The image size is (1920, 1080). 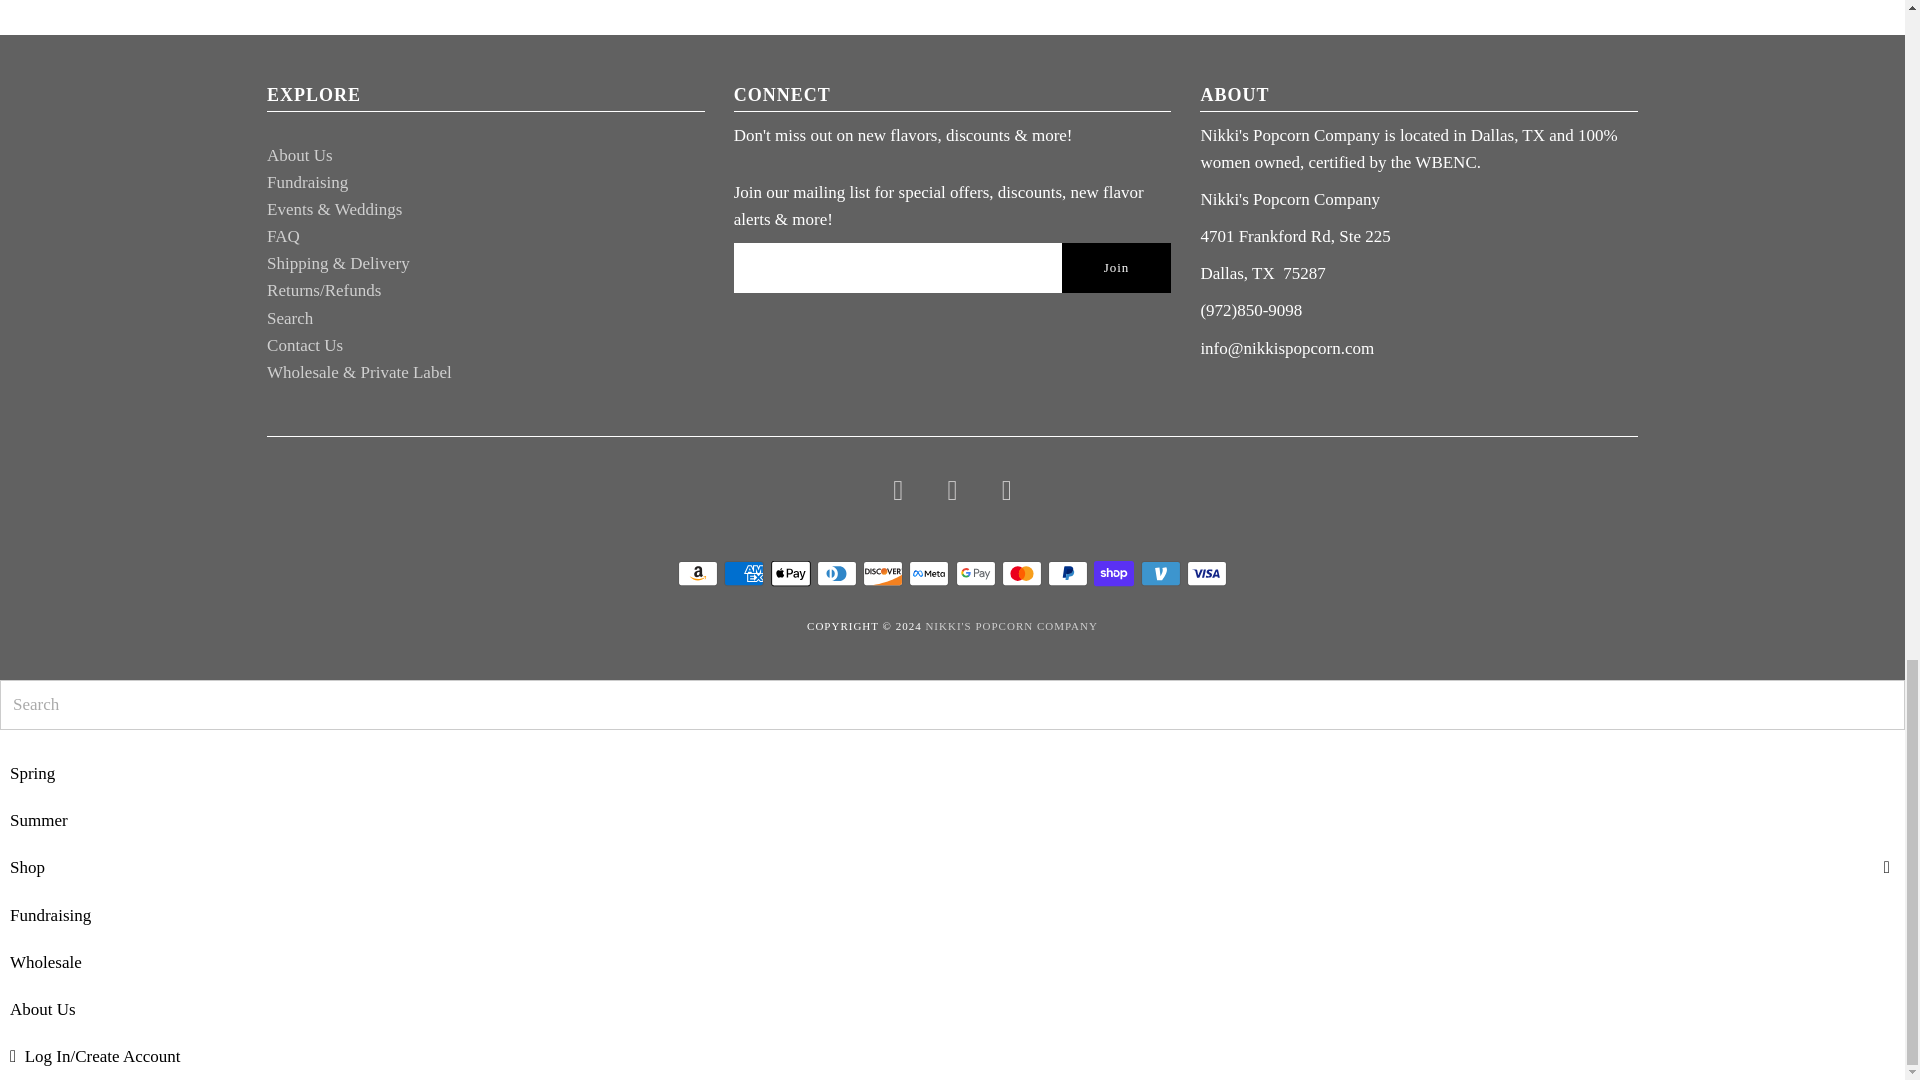 What do you see at coordinates (790, 573) in the screenshot?
I see `Apple Pay` at bounding box center [790, 573].